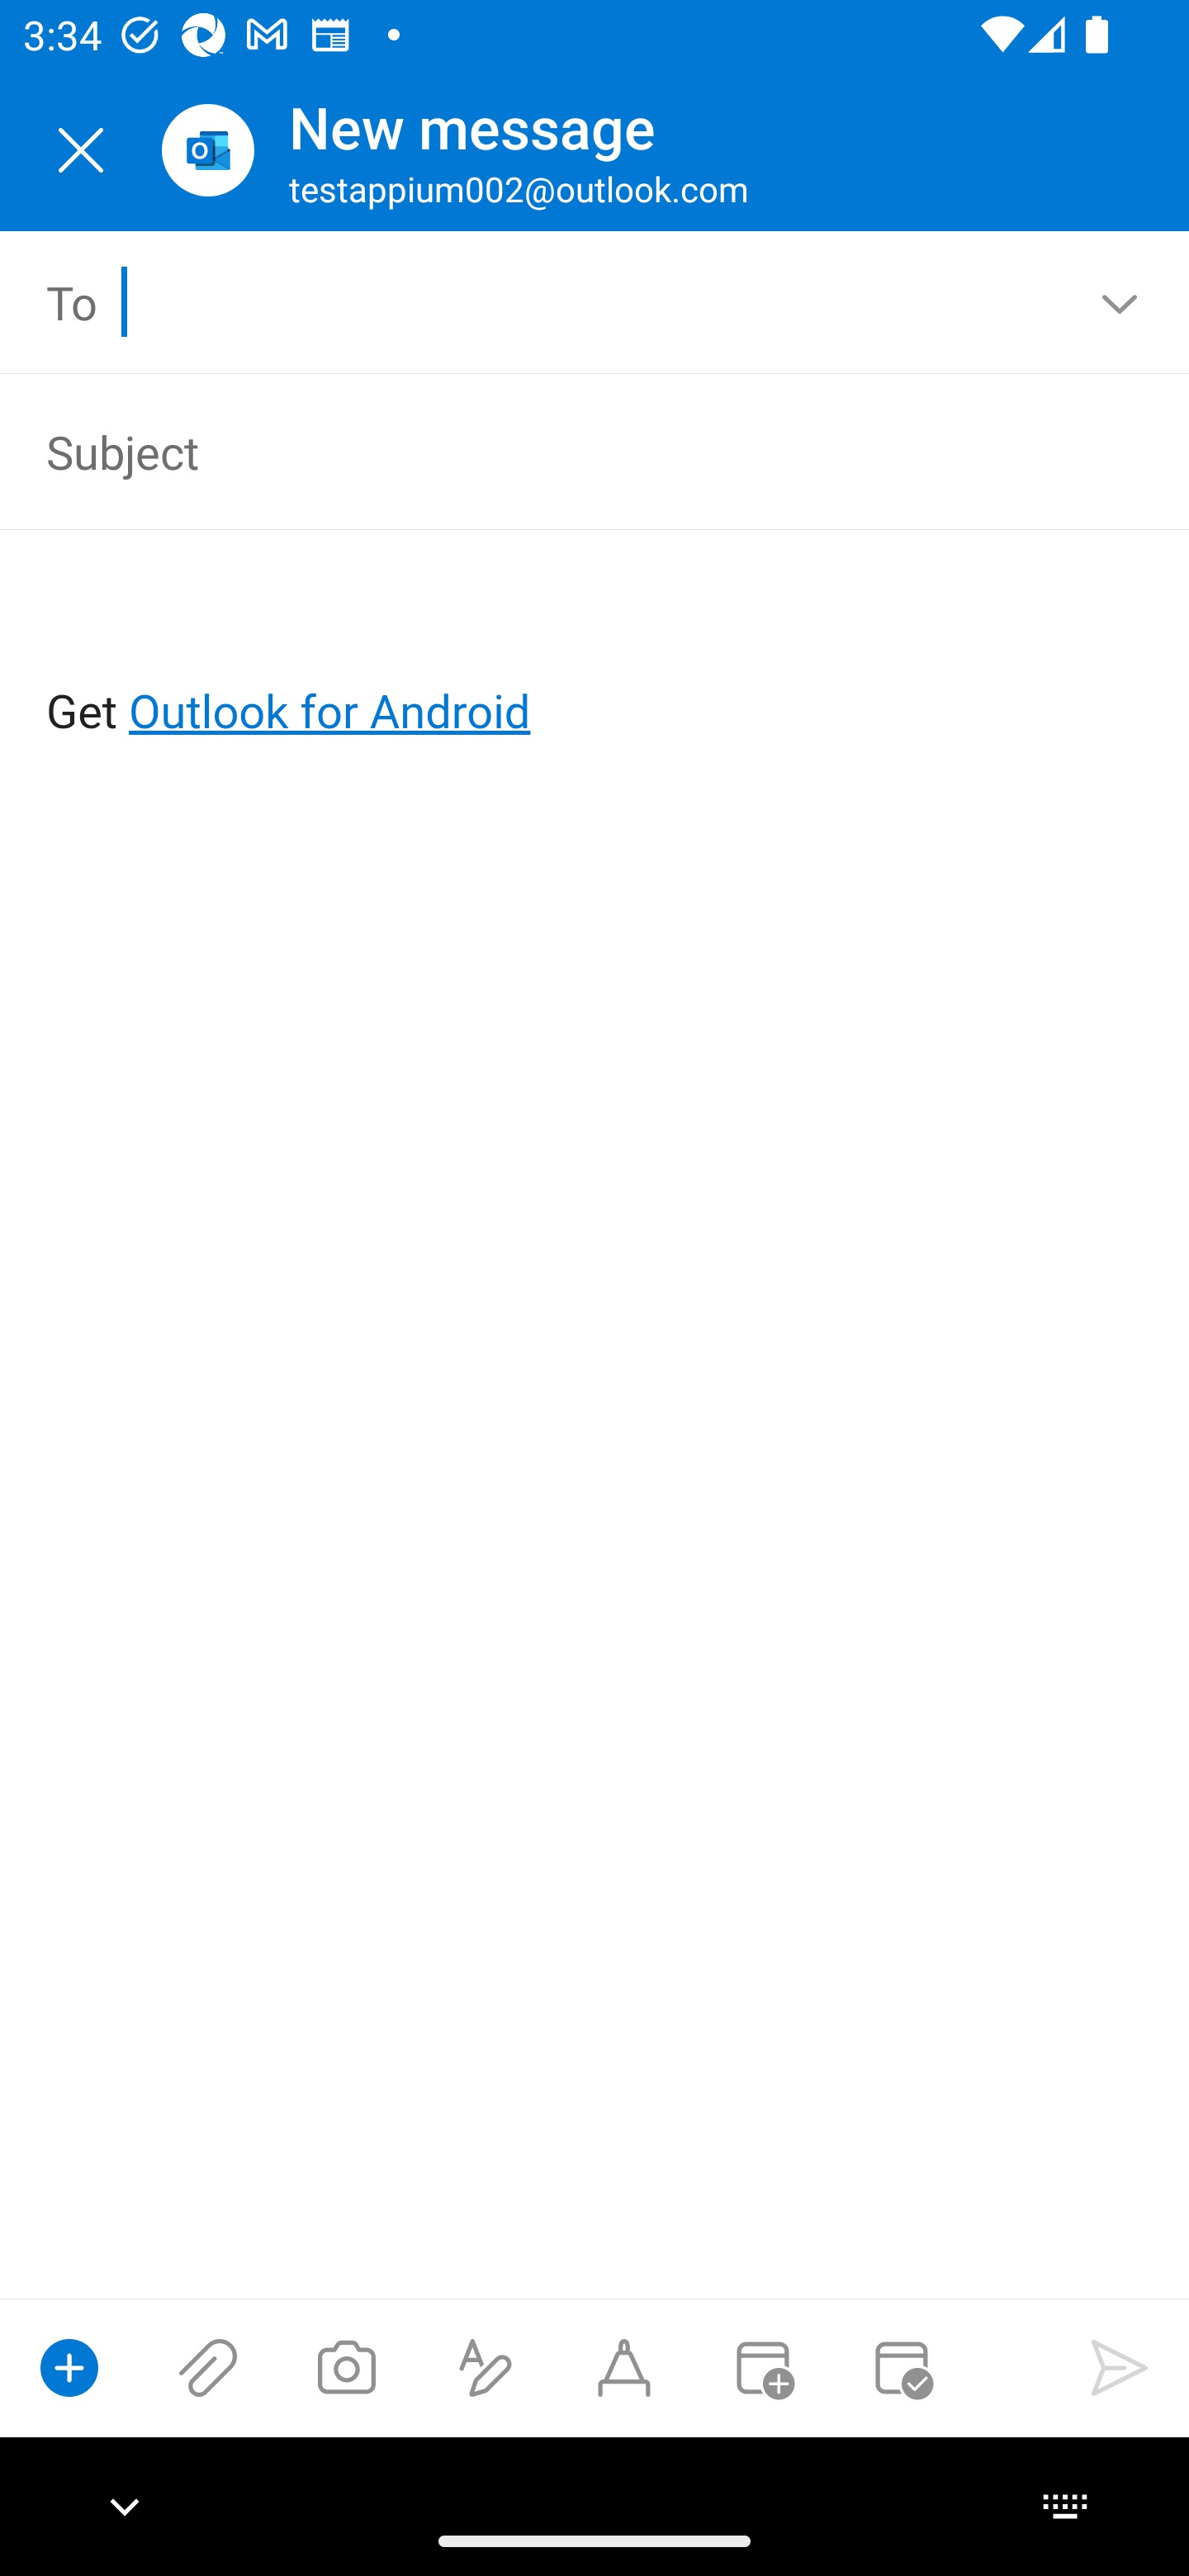 The image size is (1189, 2576). I want to click on Take a photo, so click(346, 2367).